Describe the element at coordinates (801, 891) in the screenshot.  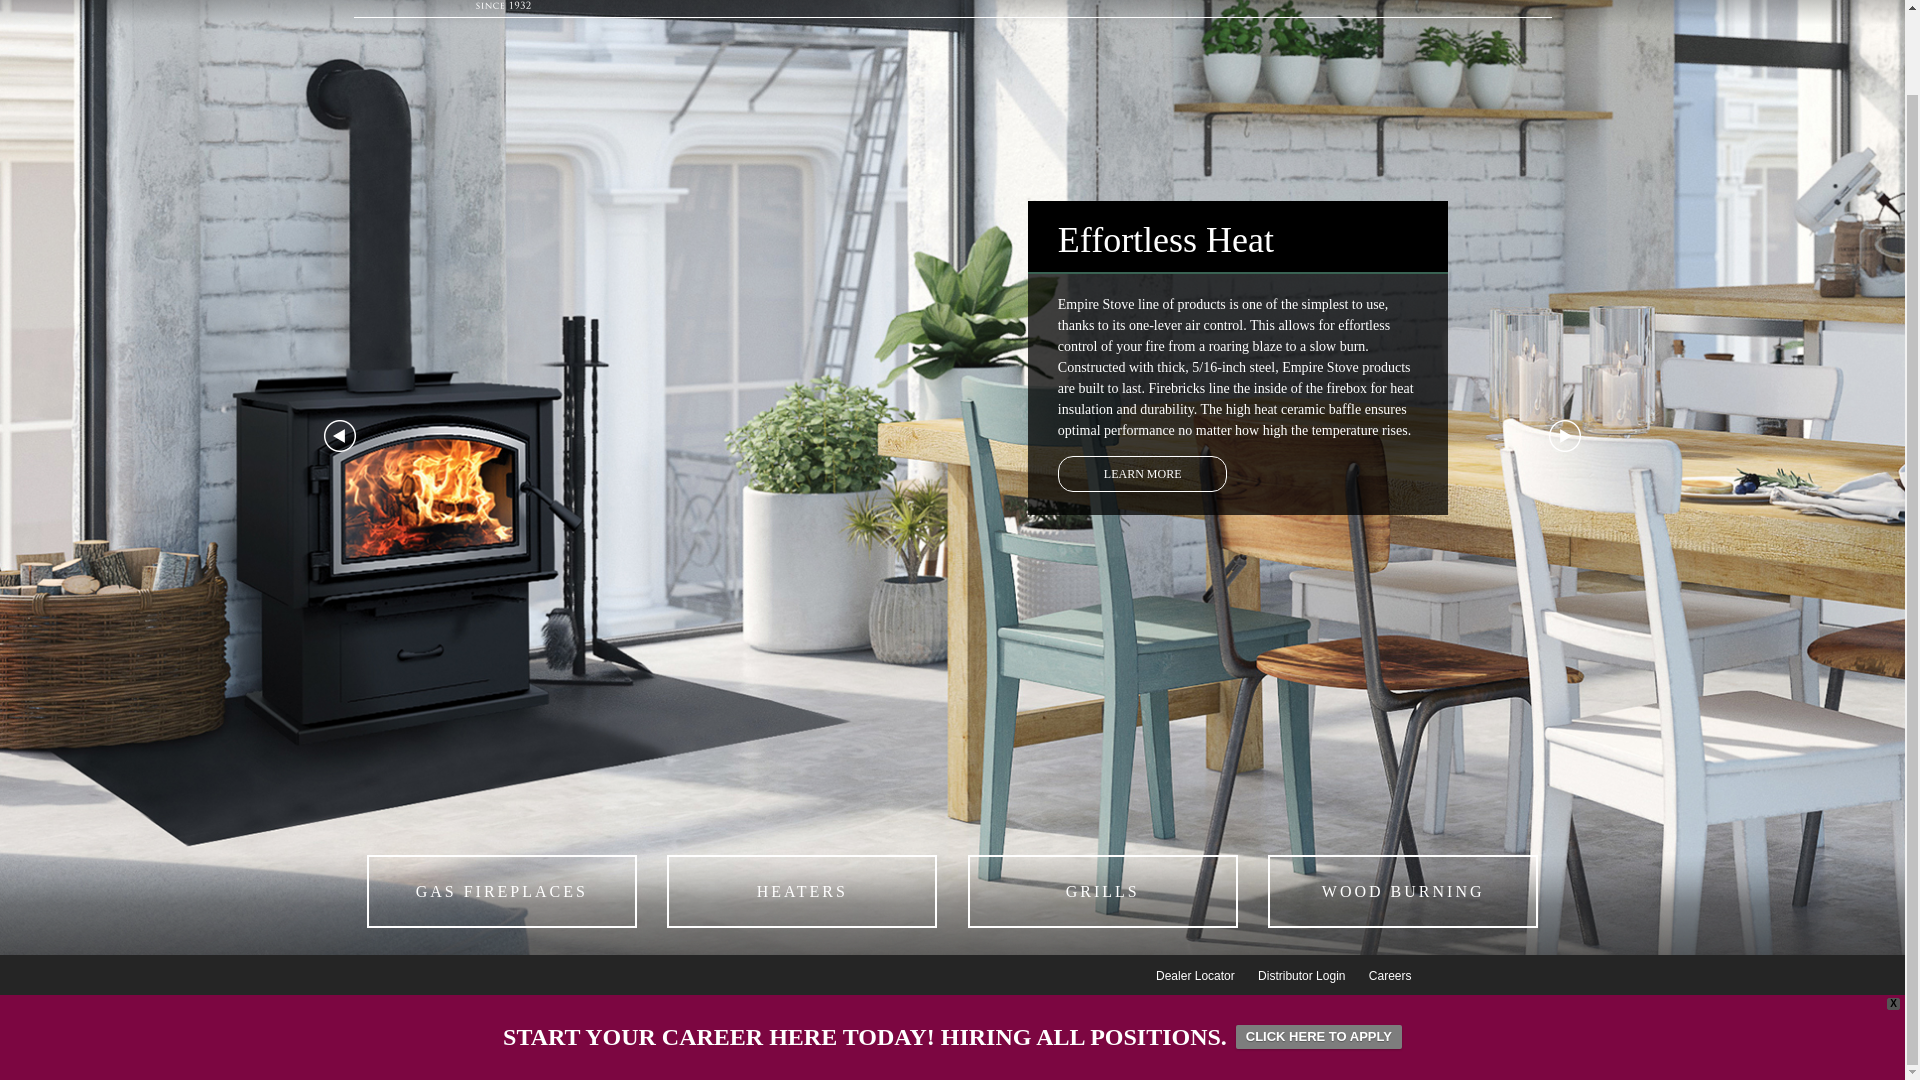
I see `HEATERS` at that location.